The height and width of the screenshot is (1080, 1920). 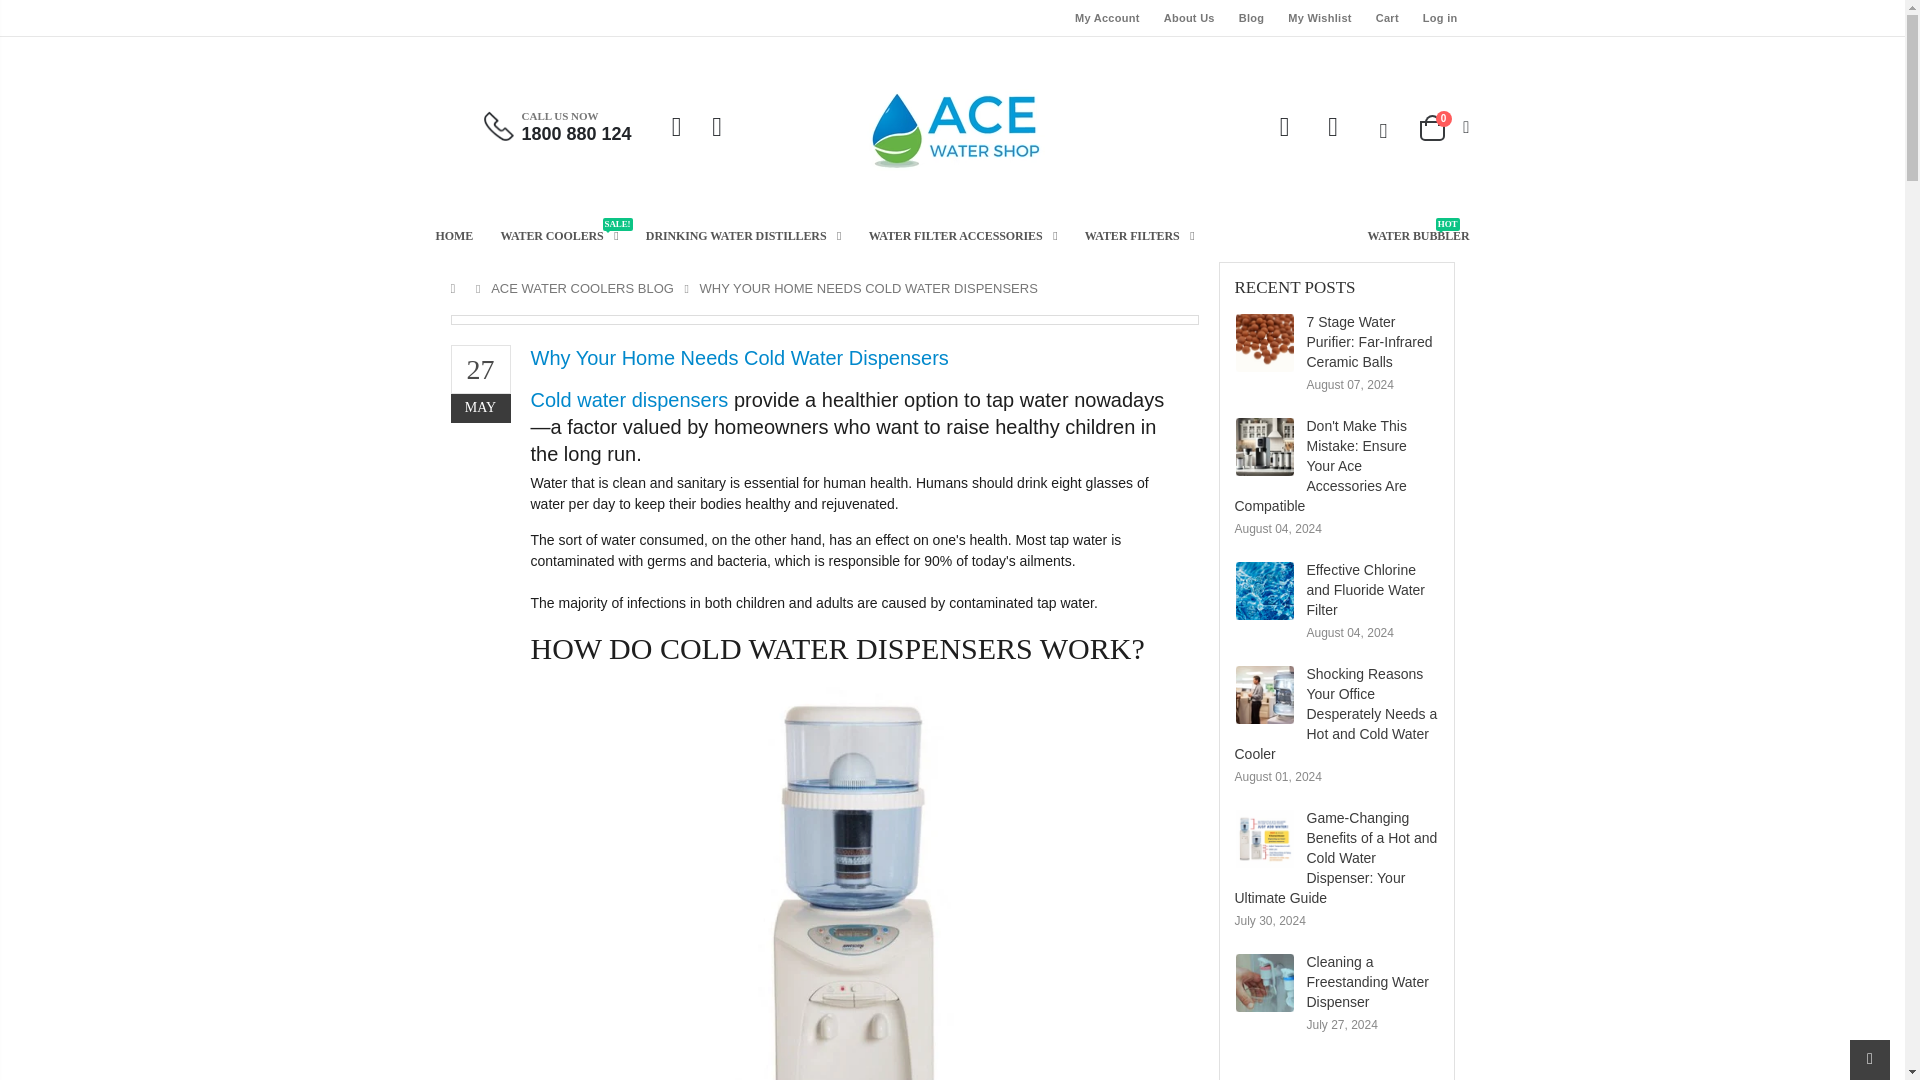 What do you see at coordinates (1252, 18) in the screenshot?
I see `Blog` at bounding box center [1252, 18].